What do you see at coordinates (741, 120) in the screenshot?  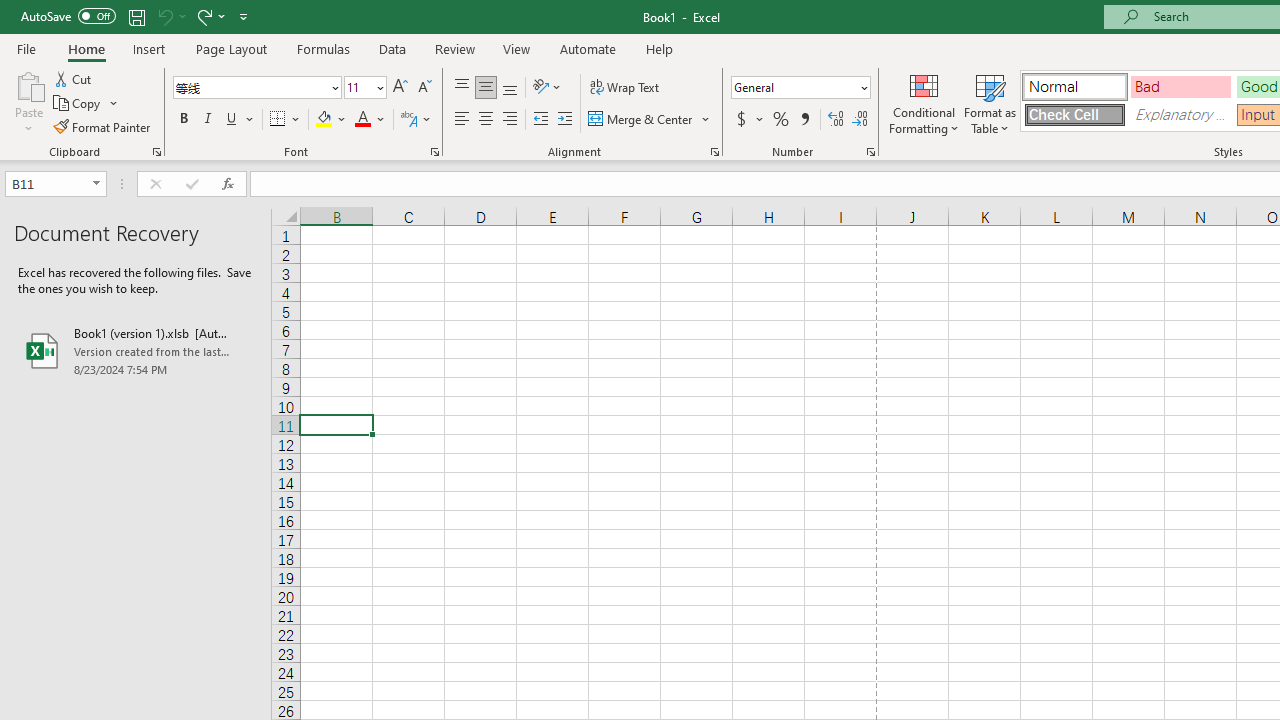 I see `Accounting Number Format` at bounding box center [741, 120].